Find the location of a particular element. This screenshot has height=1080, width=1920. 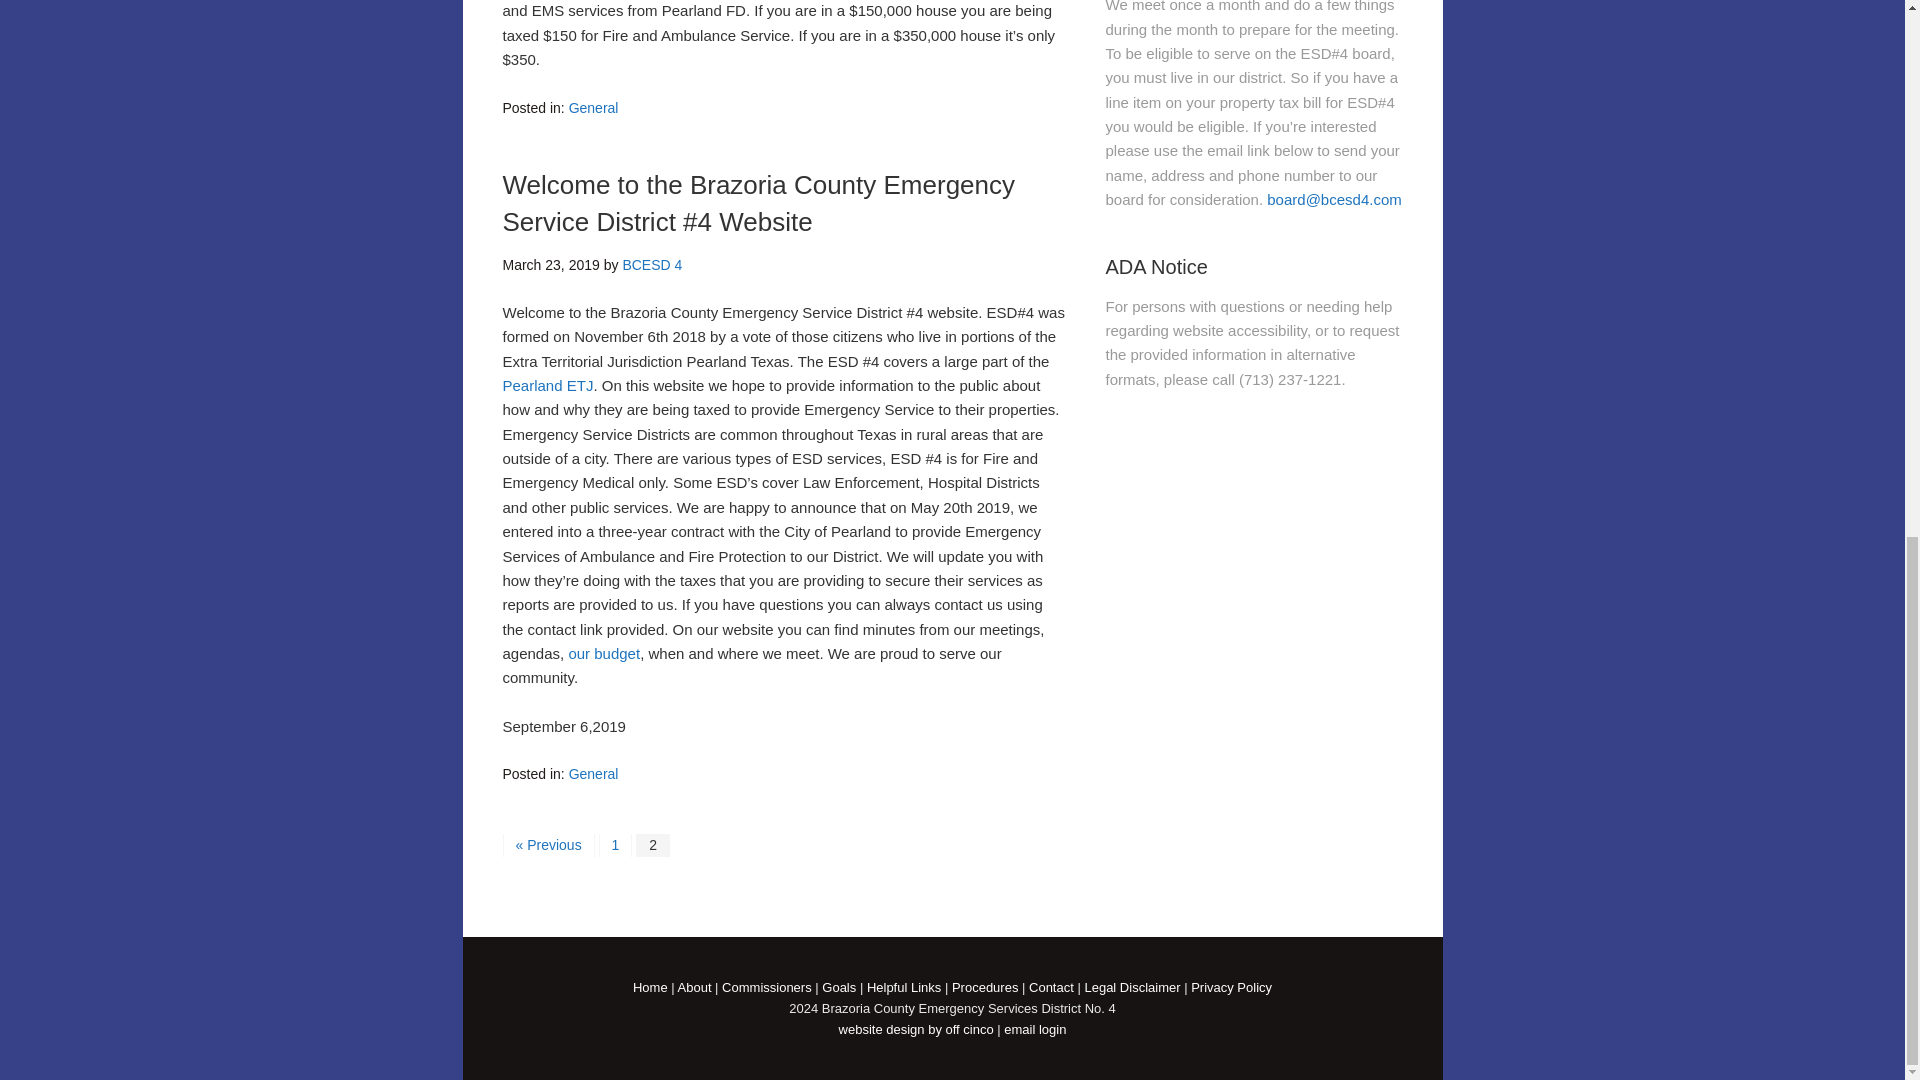

1 is located at coordinates (616, 844).